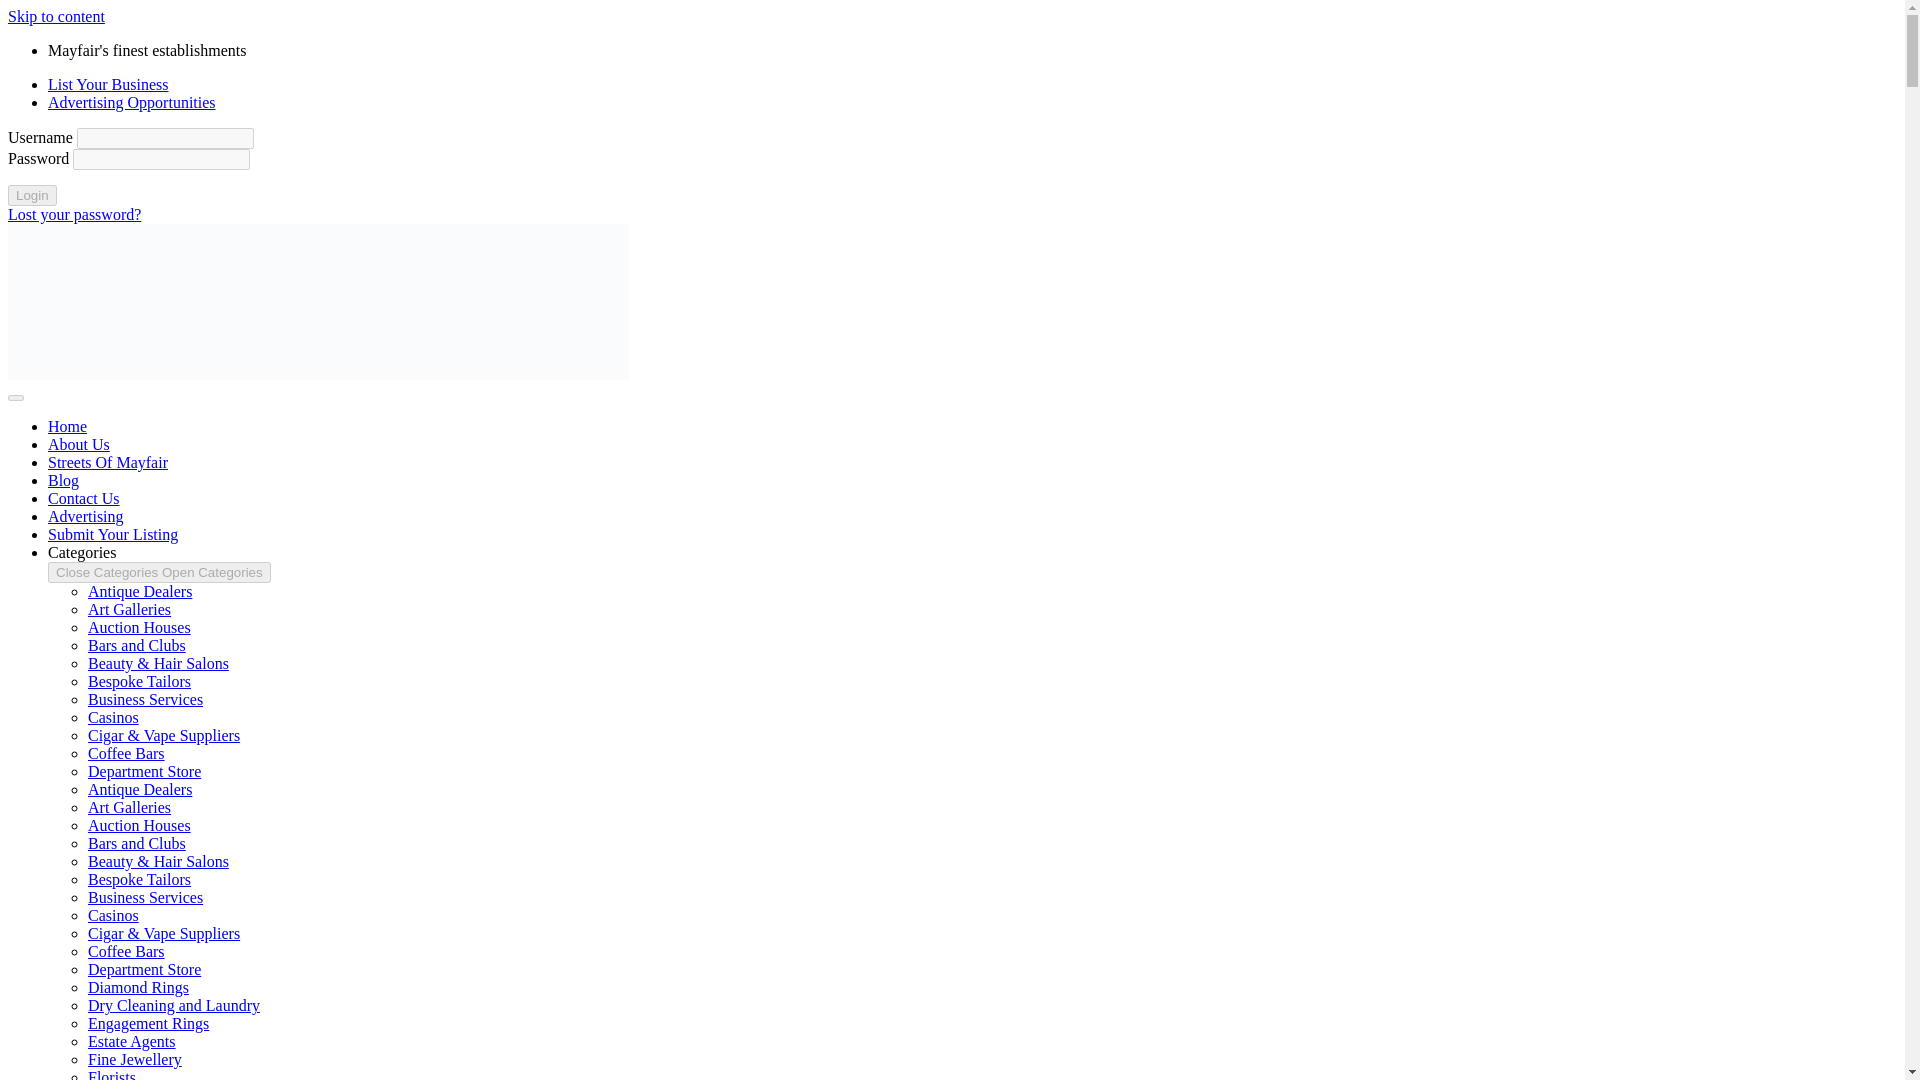  Describe the element at coordinates (137, 843) in the screenshot. I see `Bars and Clubs` at that location.